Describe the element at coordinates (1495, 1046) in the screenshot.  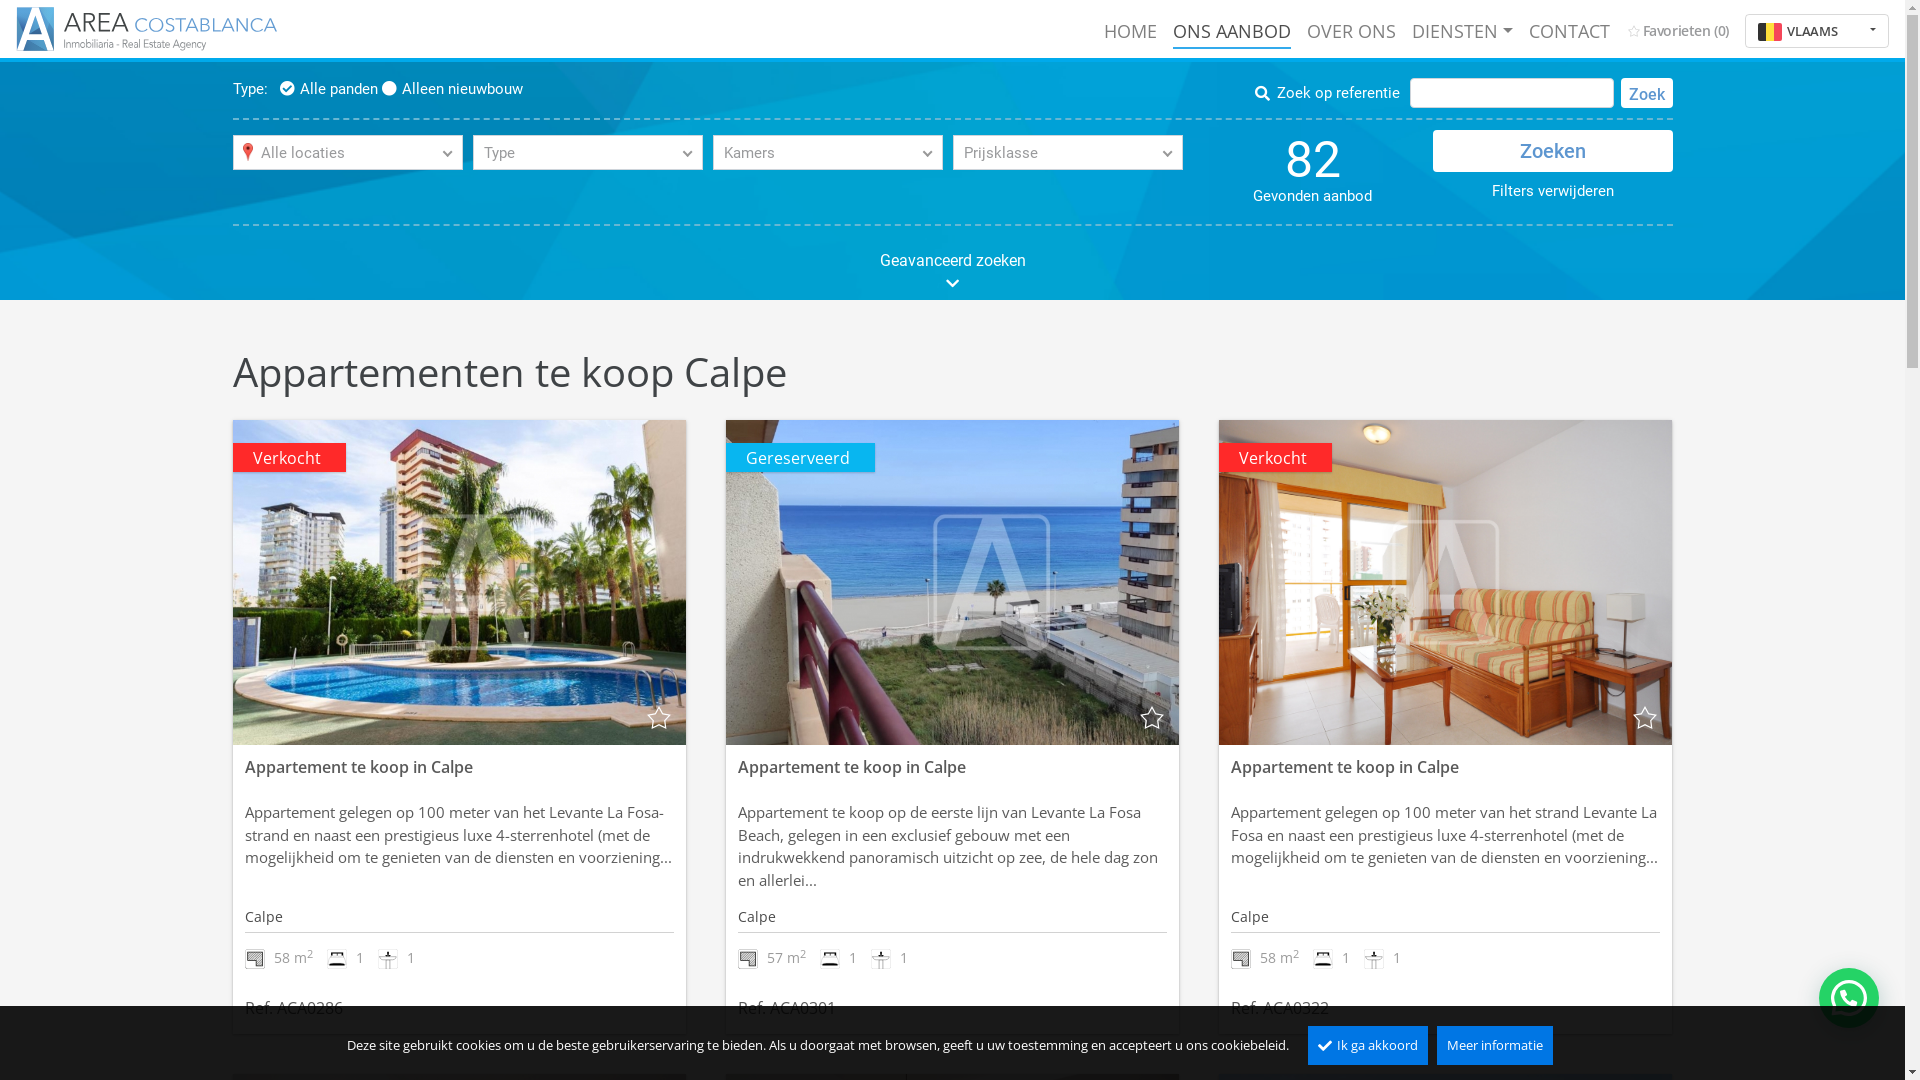
I see `Meer informatie` at that location.